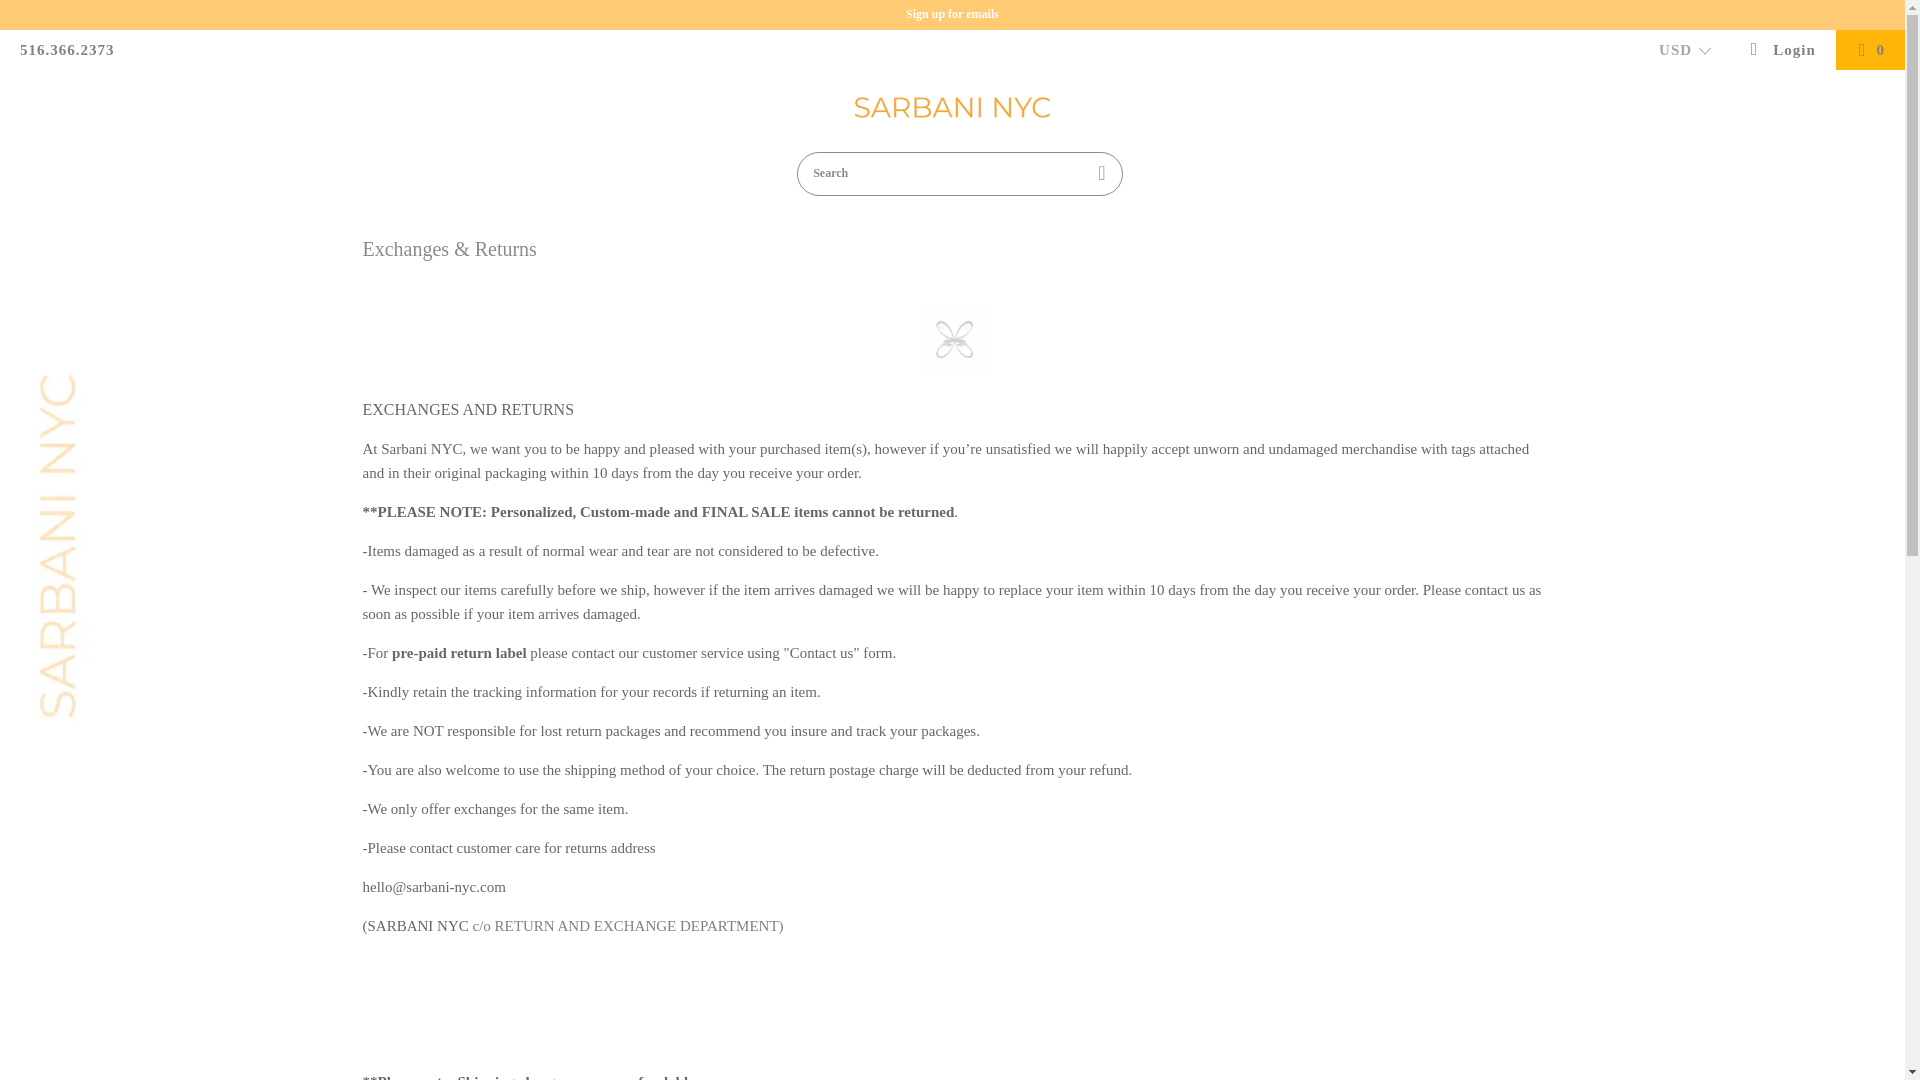 The height and width of the screenshot is (1080, 1920). Describe the element at coordinates (67, 50) in the screenshot. I see `516.366.2373` at that location.